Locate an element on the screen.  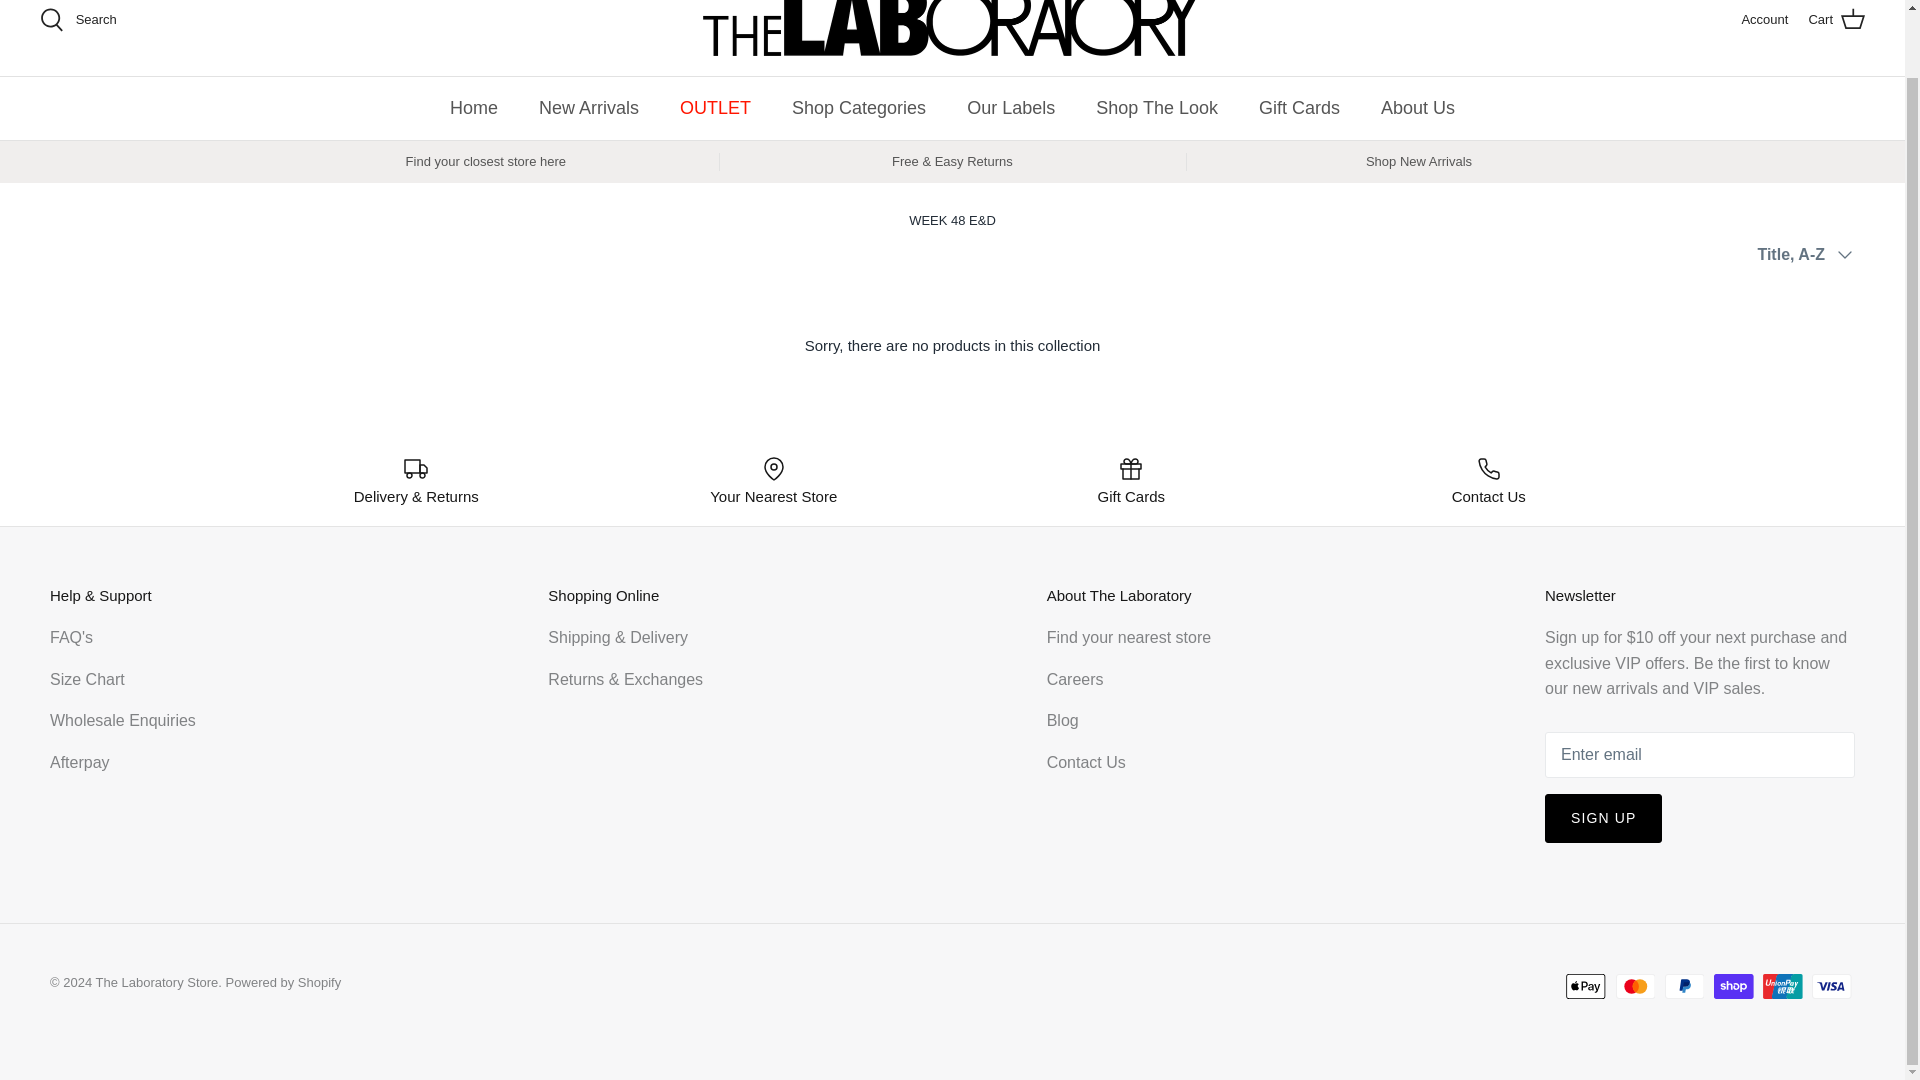
Apple Pay is located at coordinates (1586, 986).